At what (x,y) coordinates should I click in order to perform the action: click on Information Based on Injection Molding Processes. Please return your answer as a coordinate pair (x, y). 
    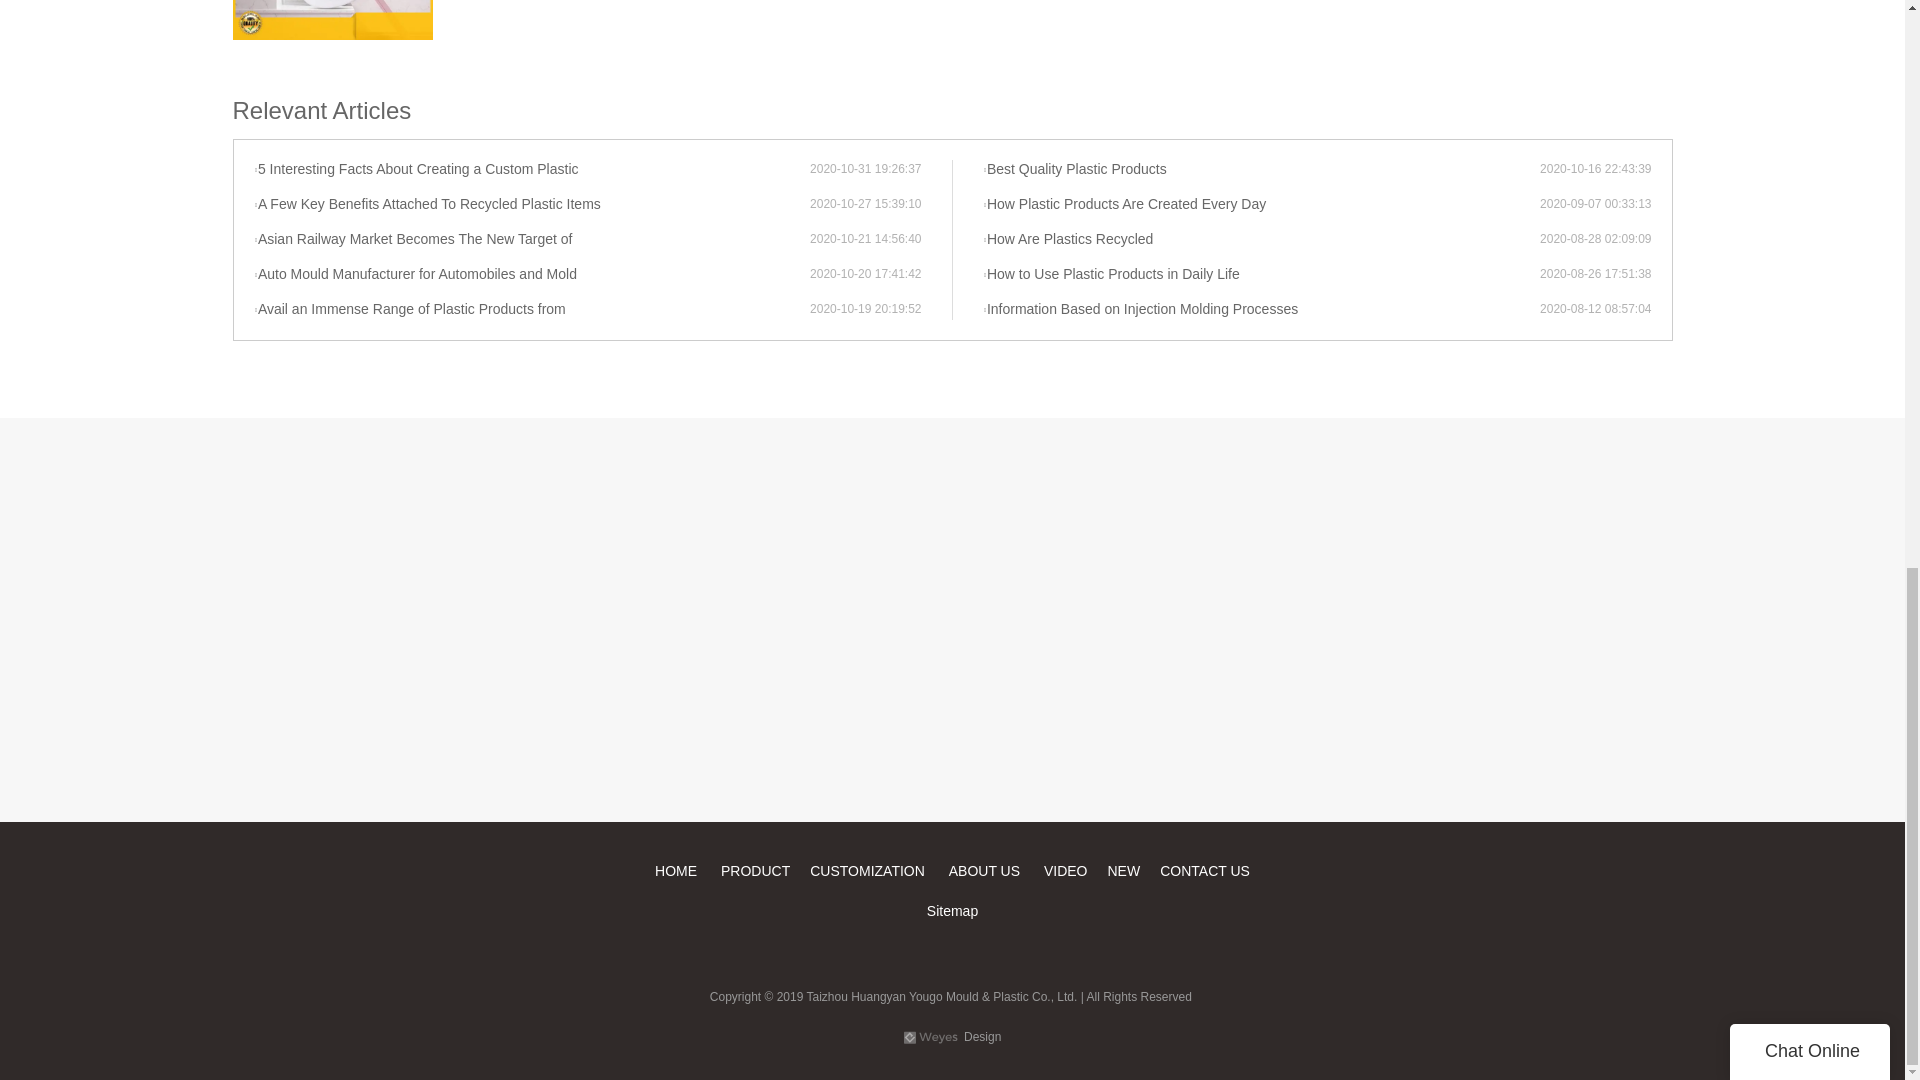
    Looking at the image, I should click on (1260, 310).